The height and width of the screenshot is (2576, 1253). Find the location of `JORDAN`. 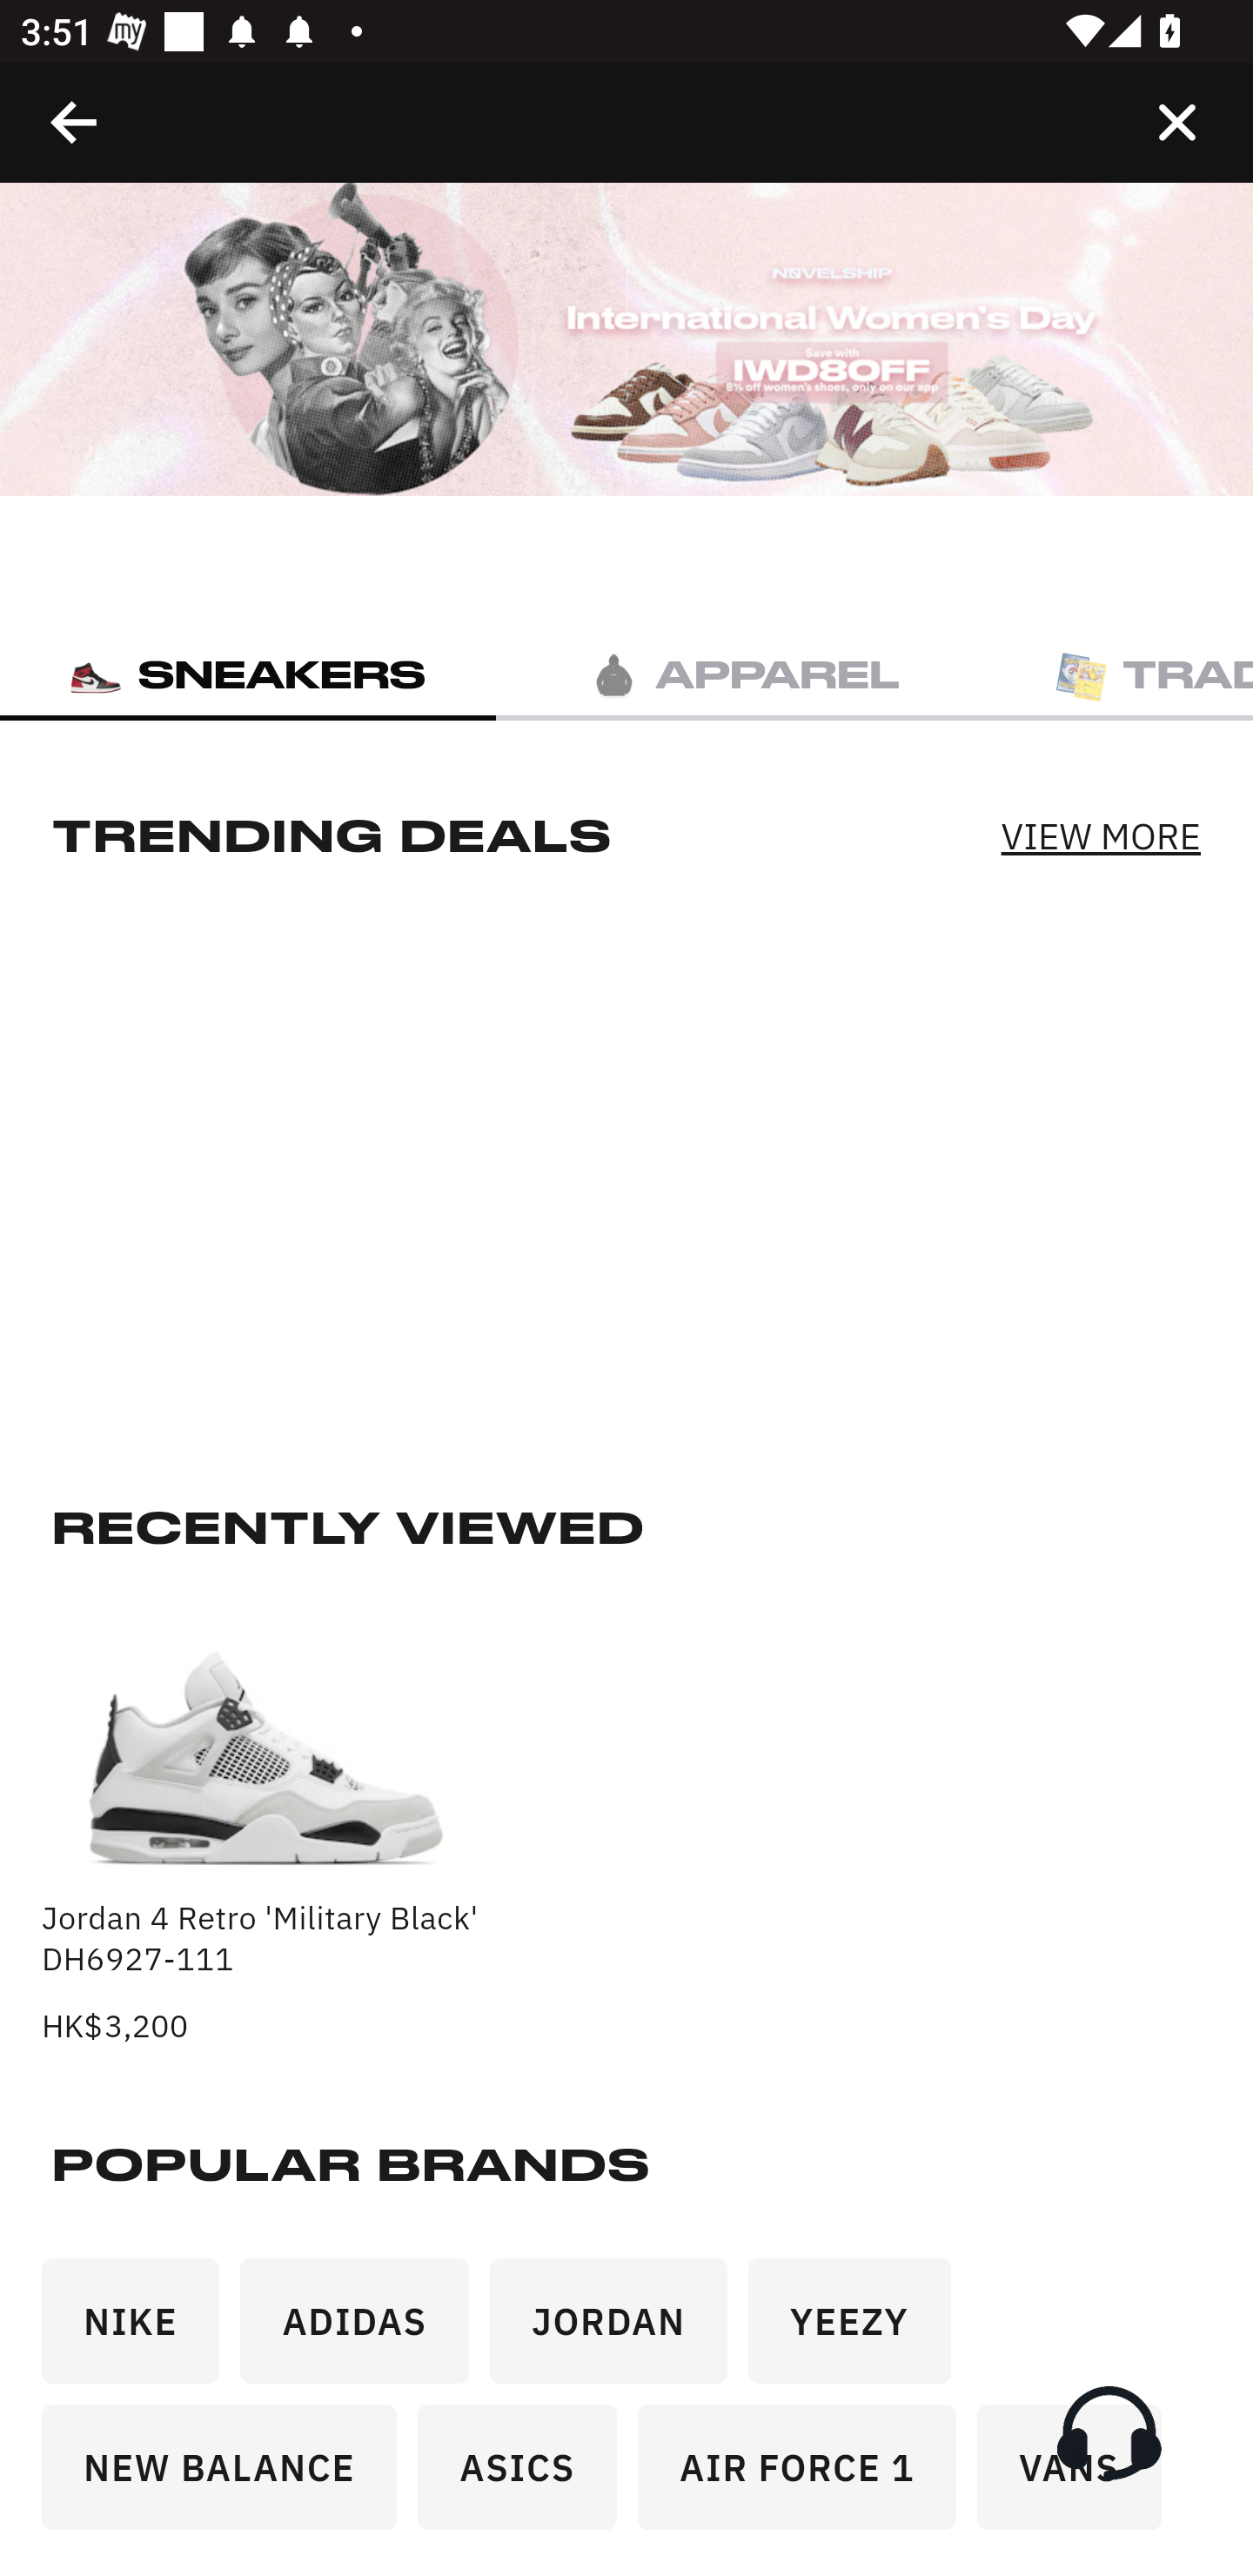

JORDAN is located at coordinates (619, 2331).